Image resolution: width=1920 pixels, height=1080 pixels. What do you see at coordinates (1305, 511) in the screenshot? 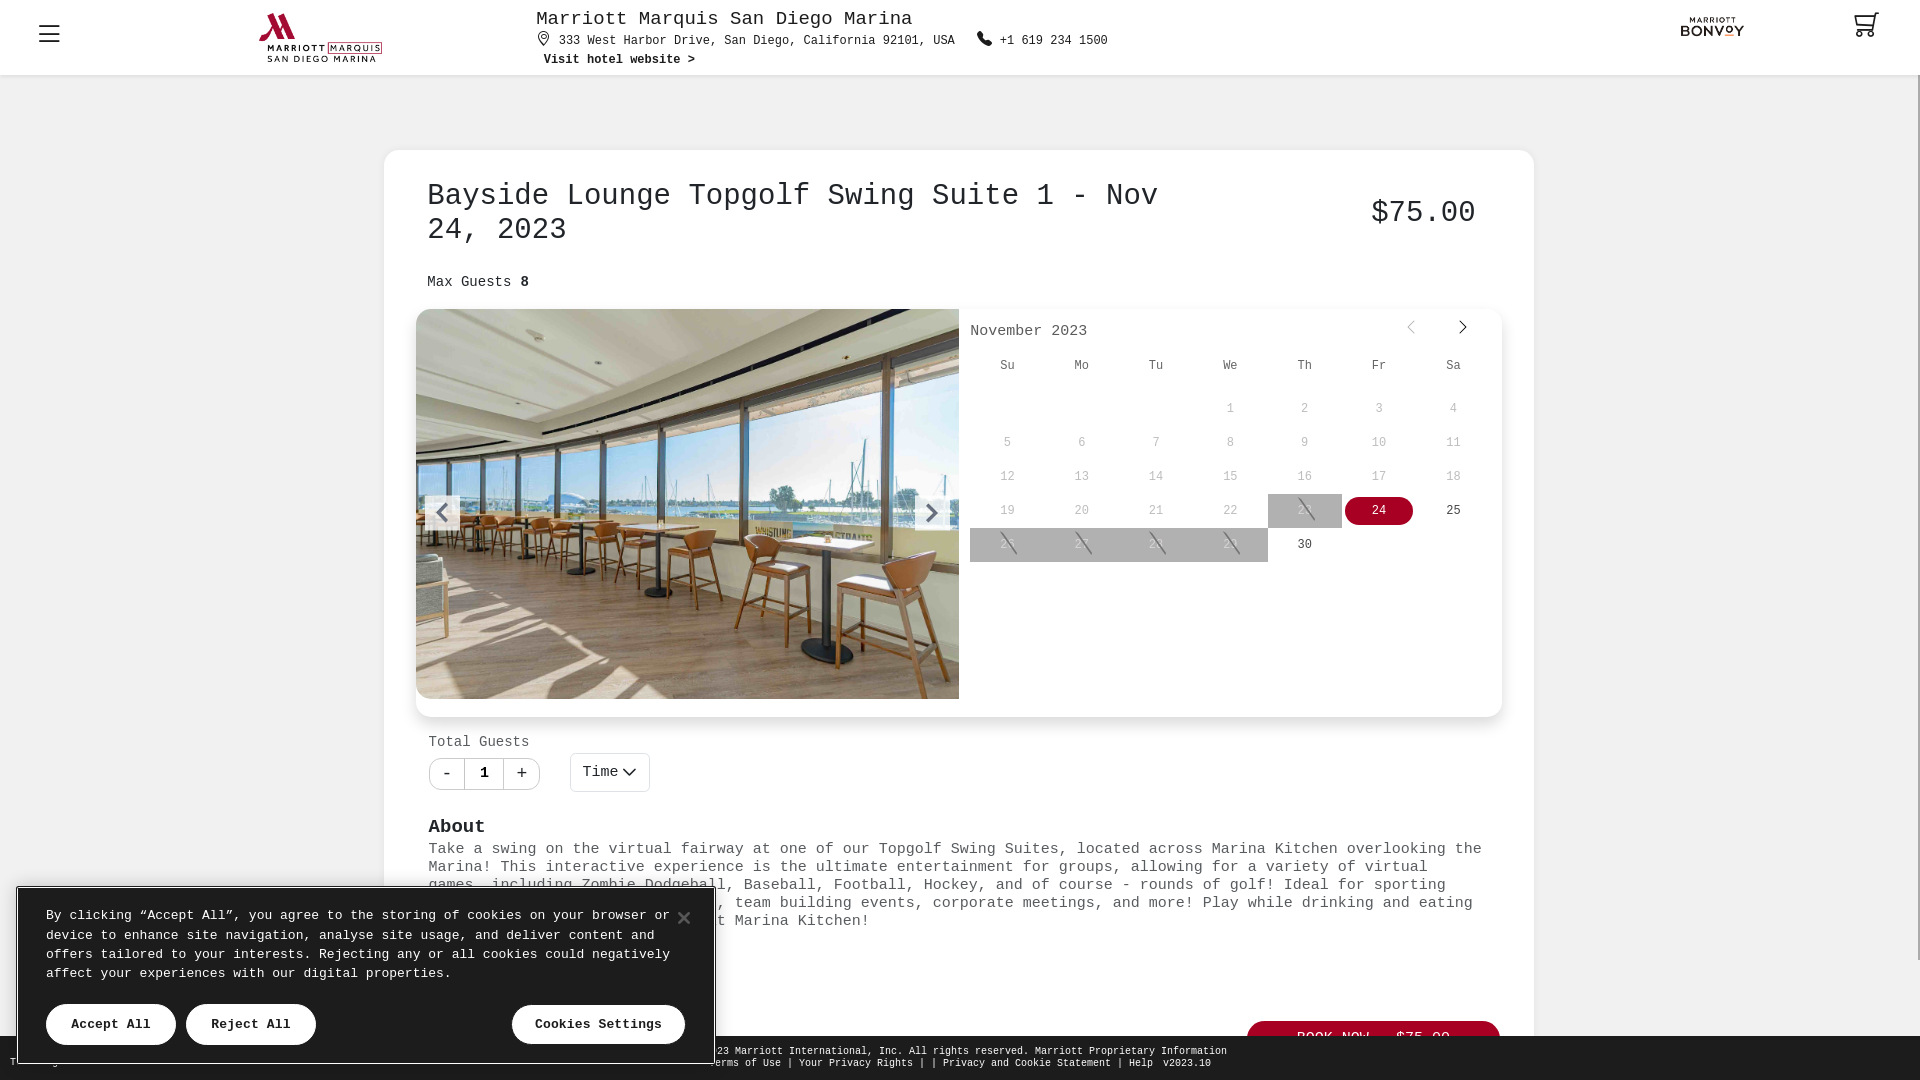
I see `23` at bounding box center [1305, 511].